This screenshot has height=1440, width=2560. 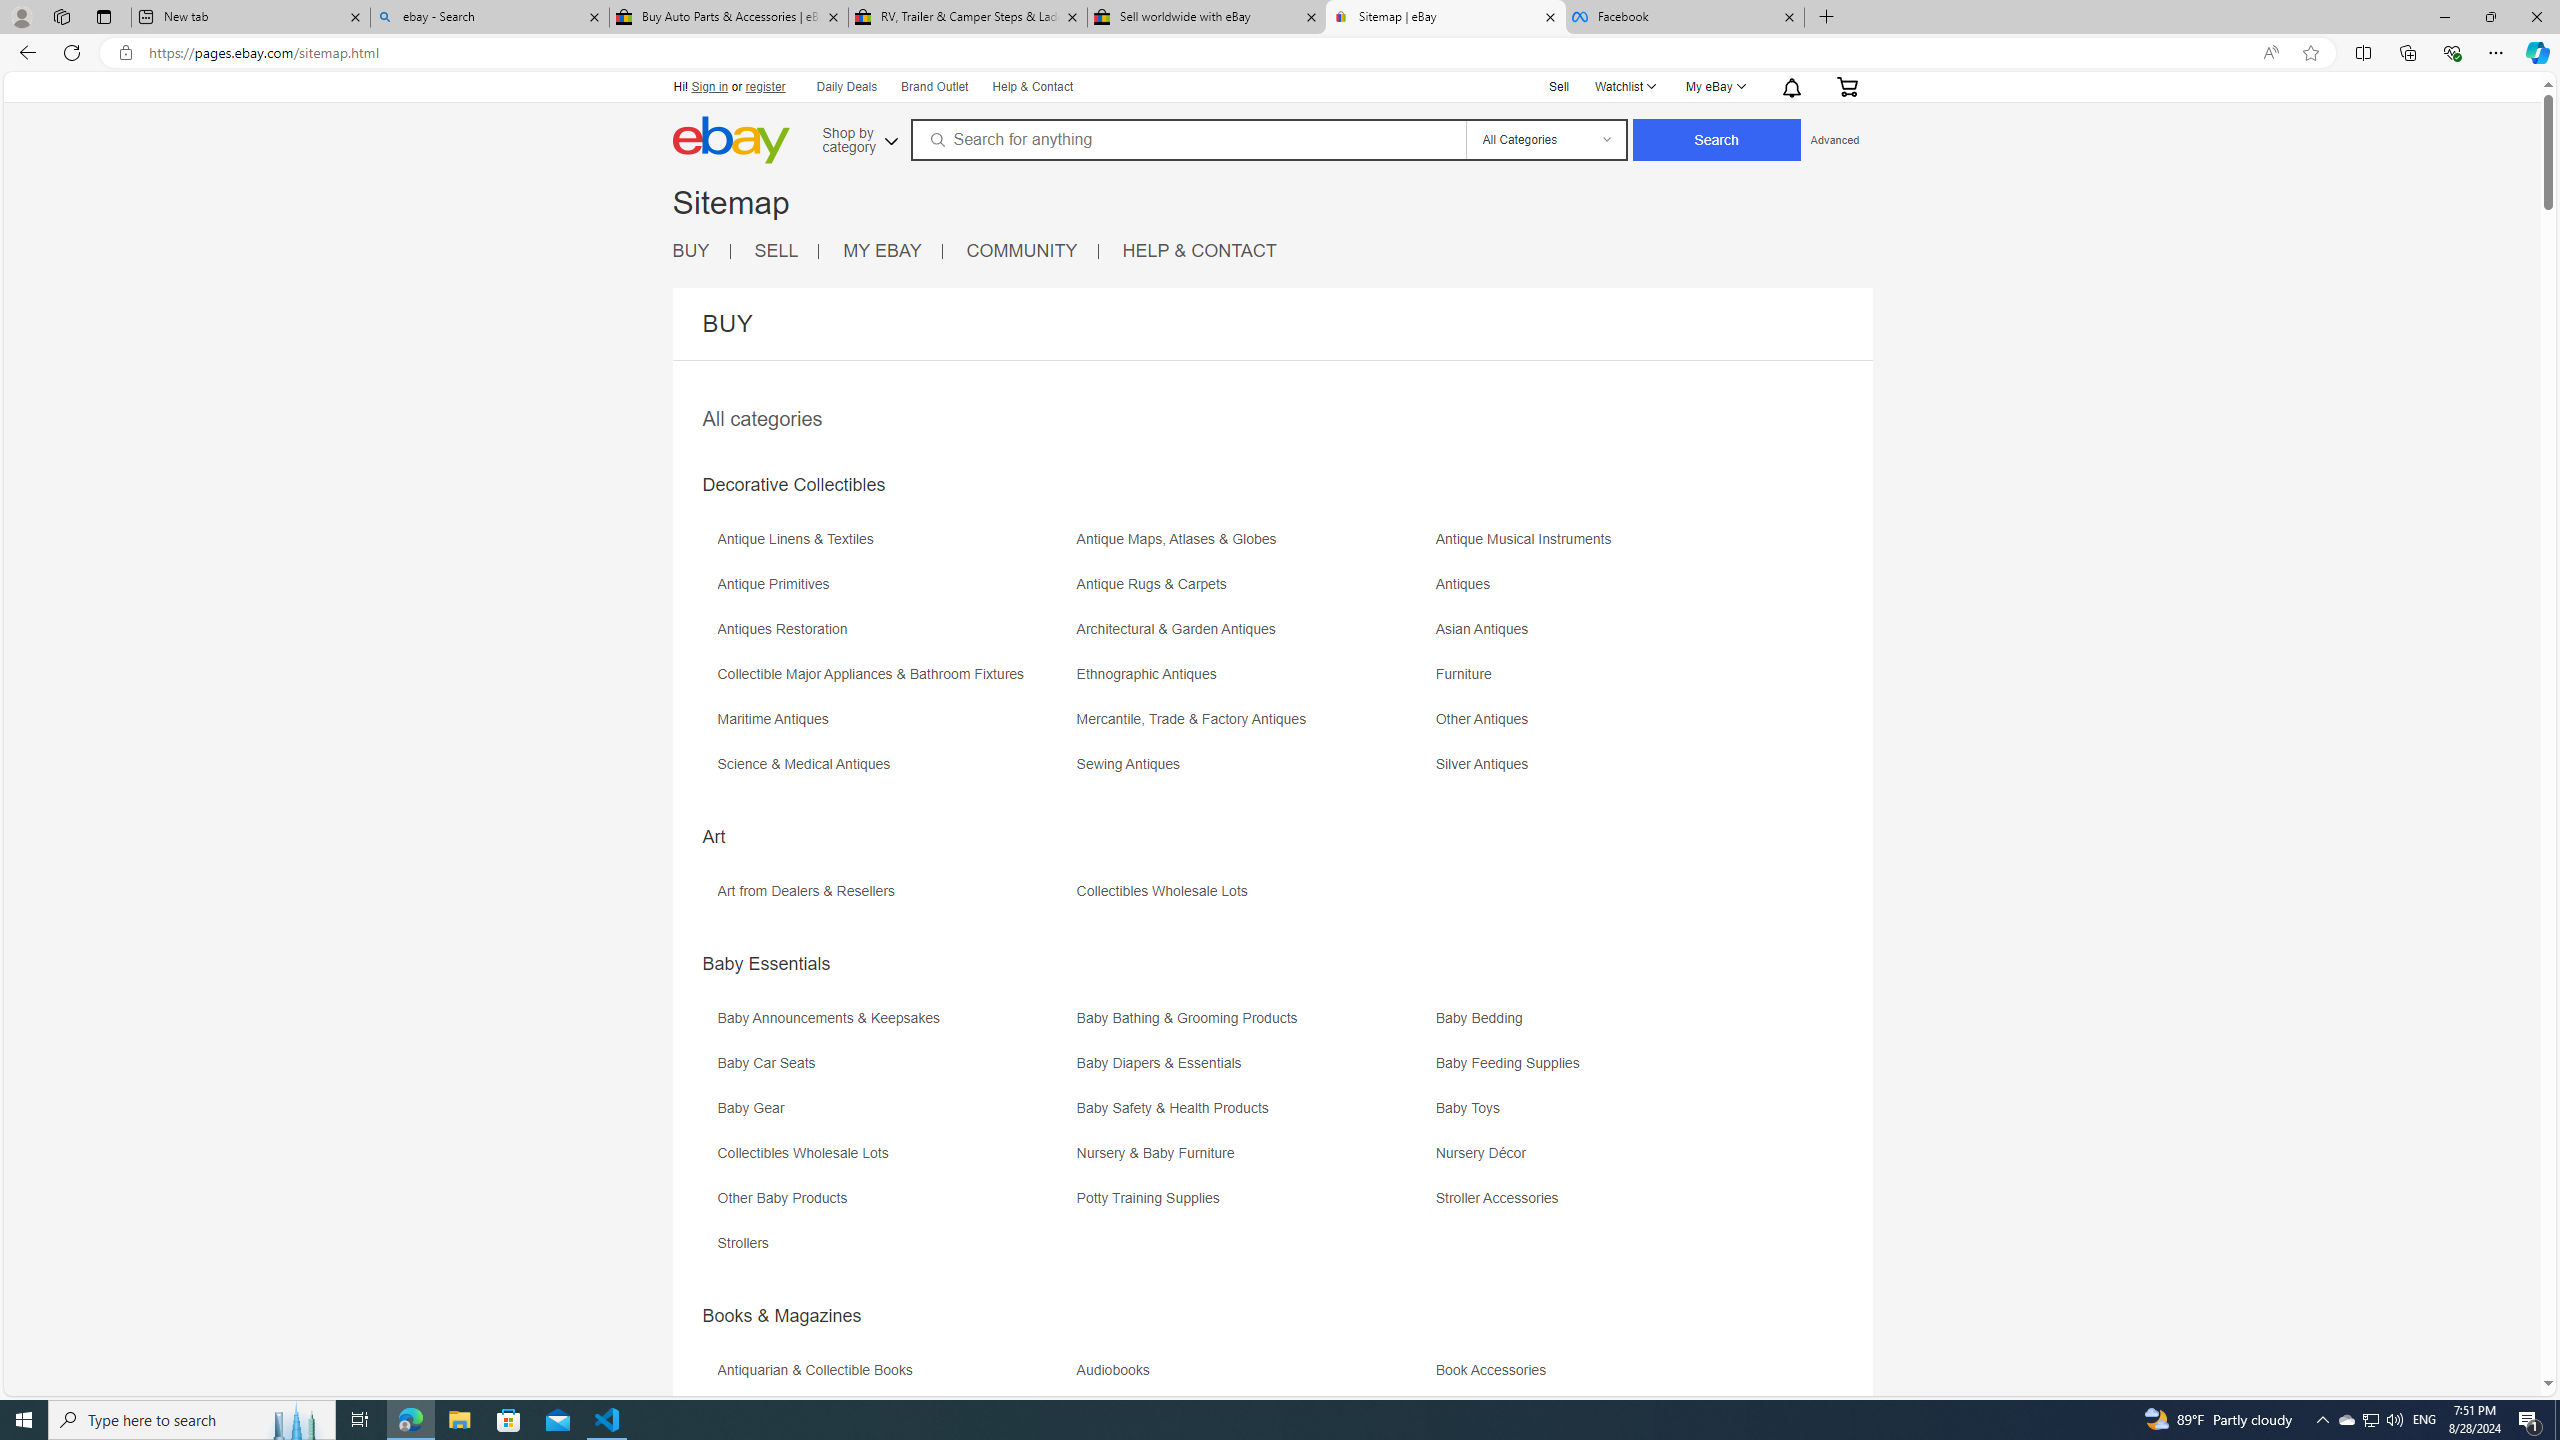 I want to click on MY EBAY, so click(x=892, y=251).